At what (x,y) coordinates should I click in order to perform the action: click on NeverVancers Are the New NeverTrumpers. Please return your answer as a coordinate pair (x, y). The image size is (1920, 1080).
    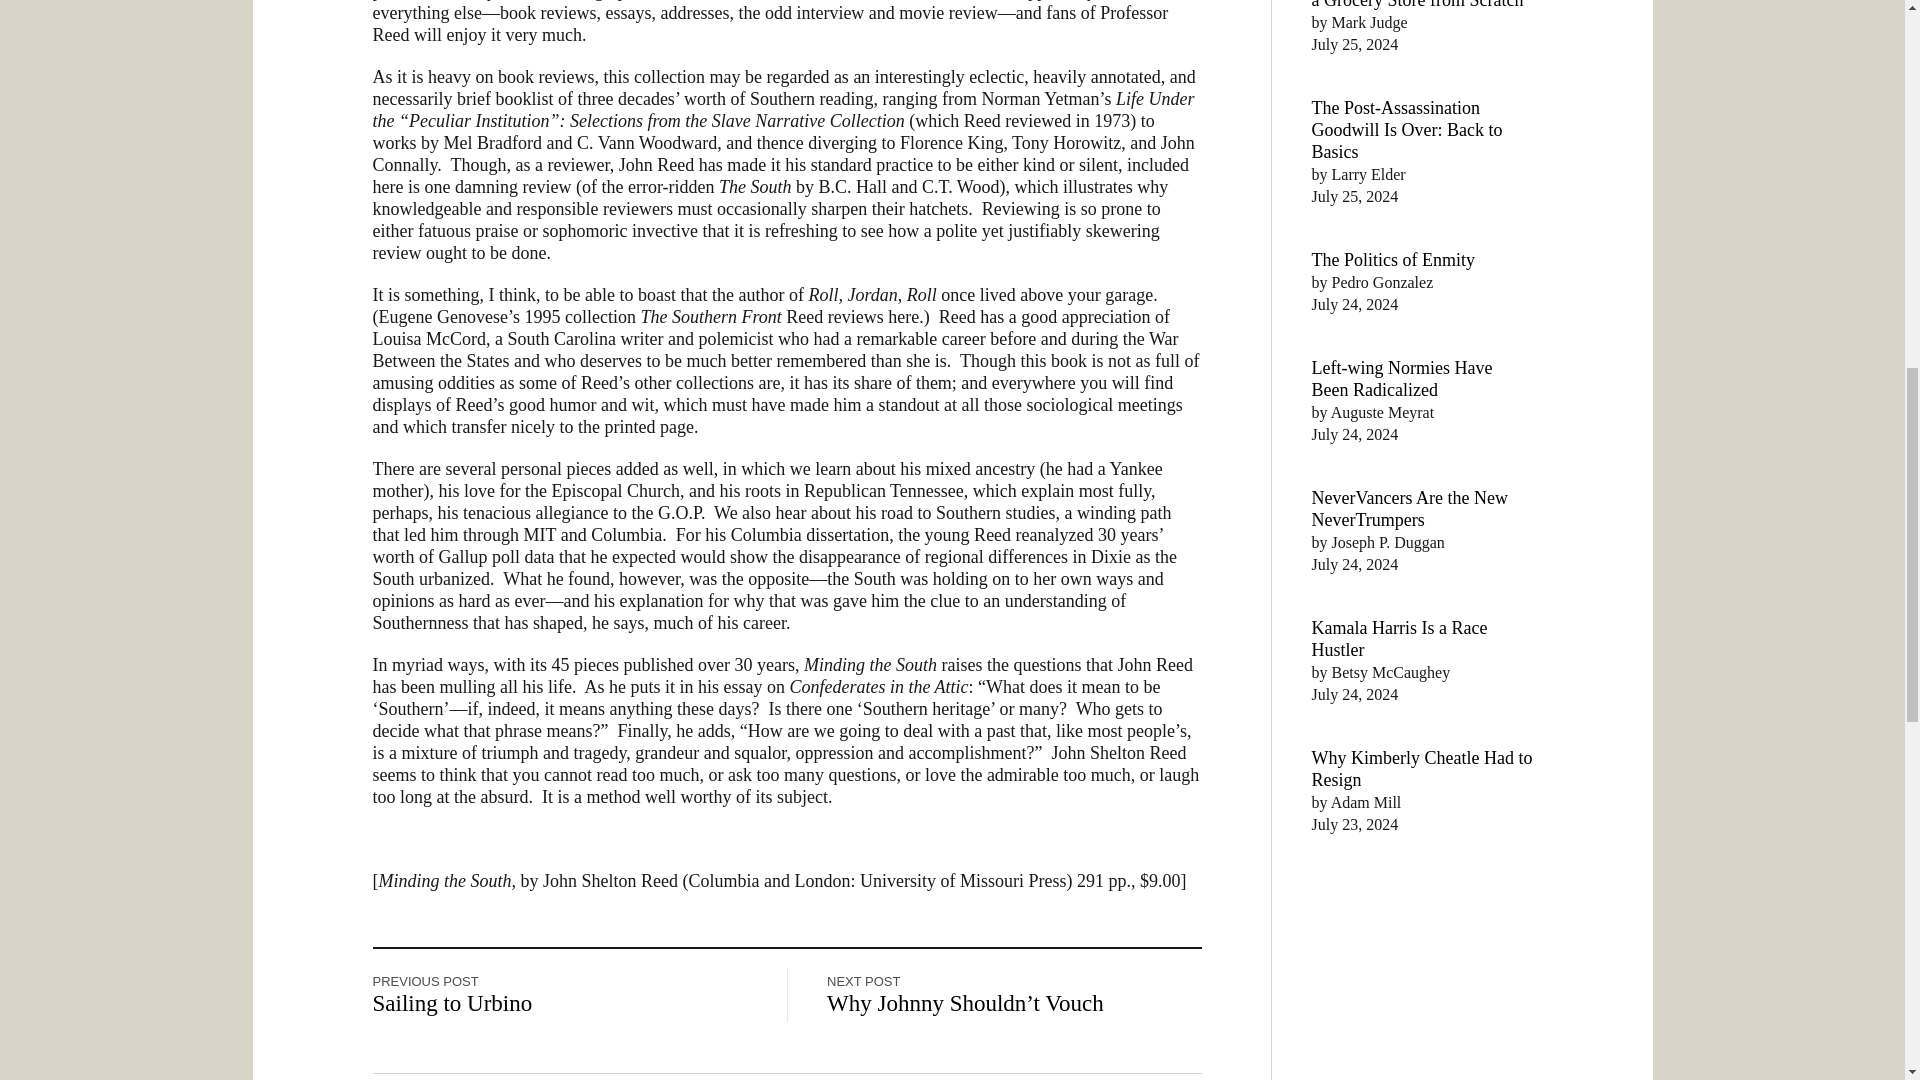
    Looking at the image, I should click on (1409, 509).